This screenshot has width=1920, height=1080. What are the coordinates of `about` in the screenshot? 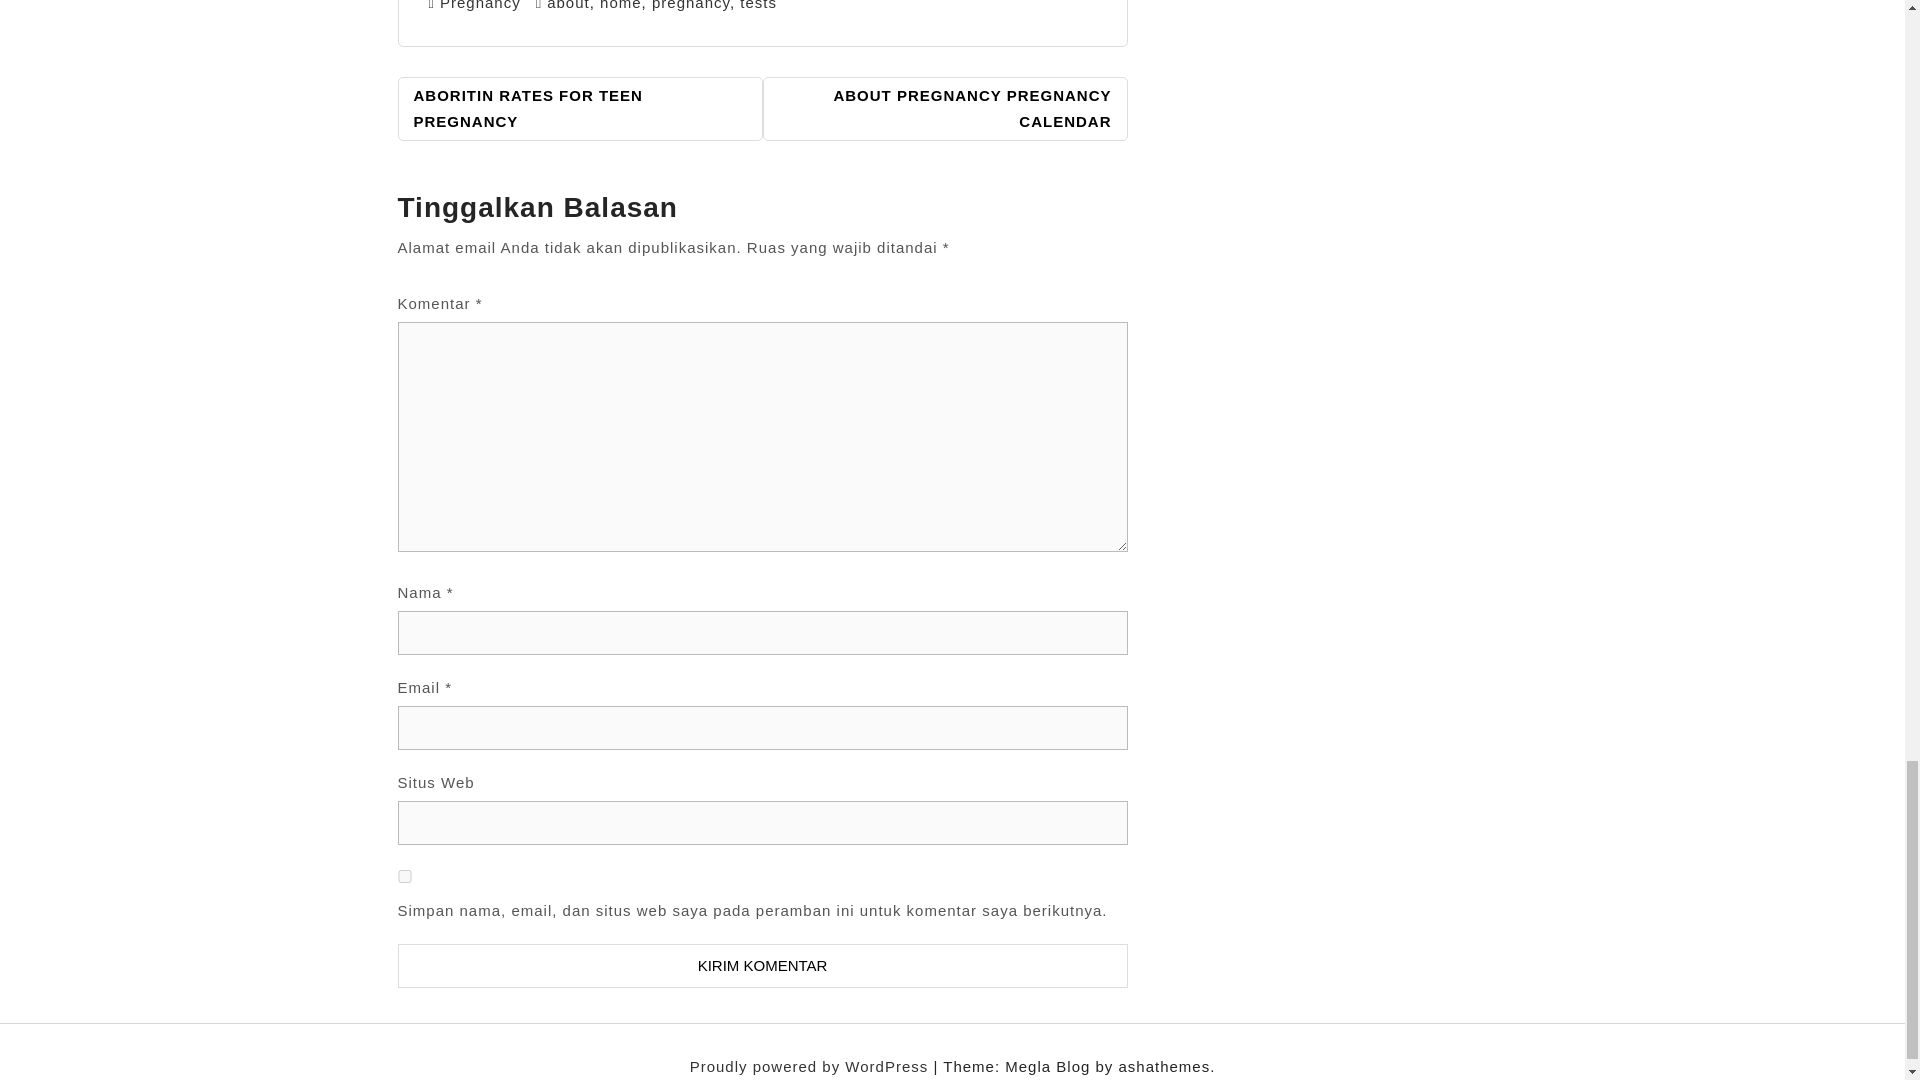 It's located at (568, 5).